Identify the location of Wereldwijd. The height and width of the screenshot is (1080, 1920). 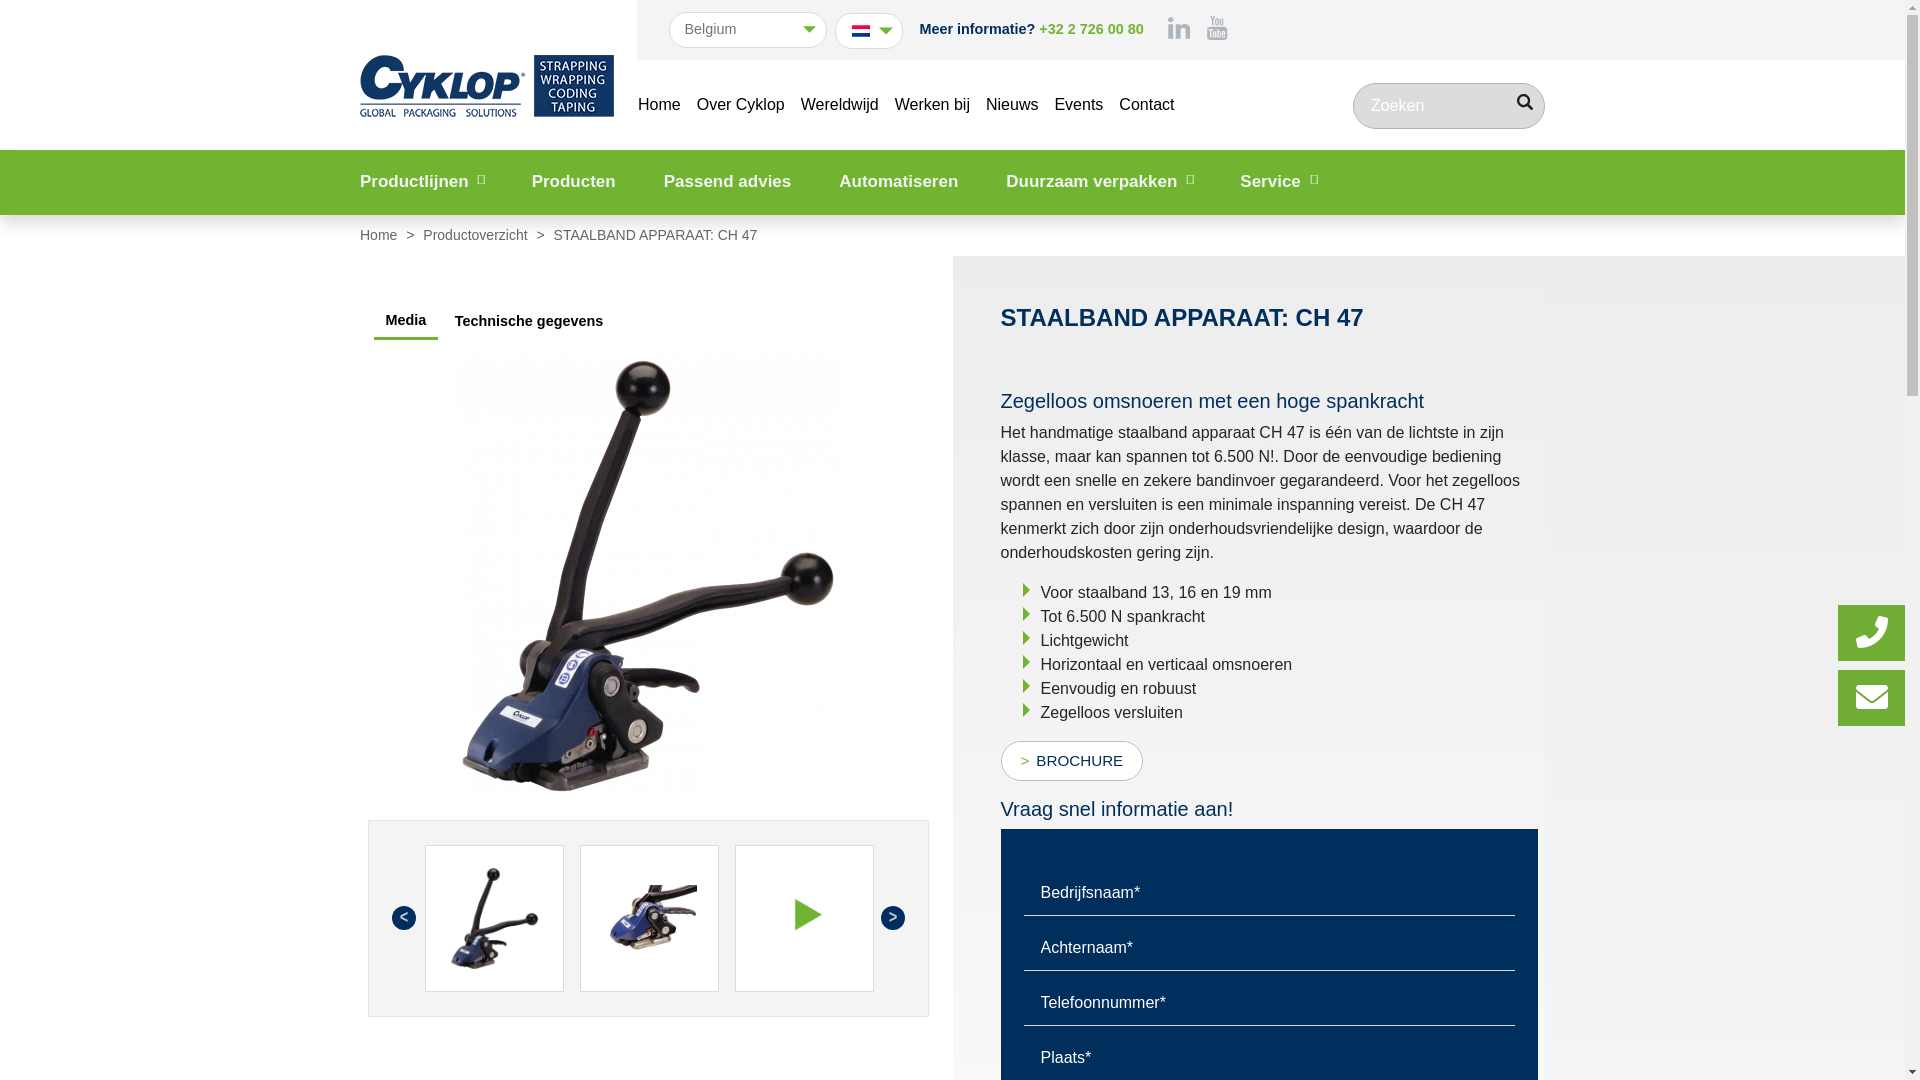
(840, 105).